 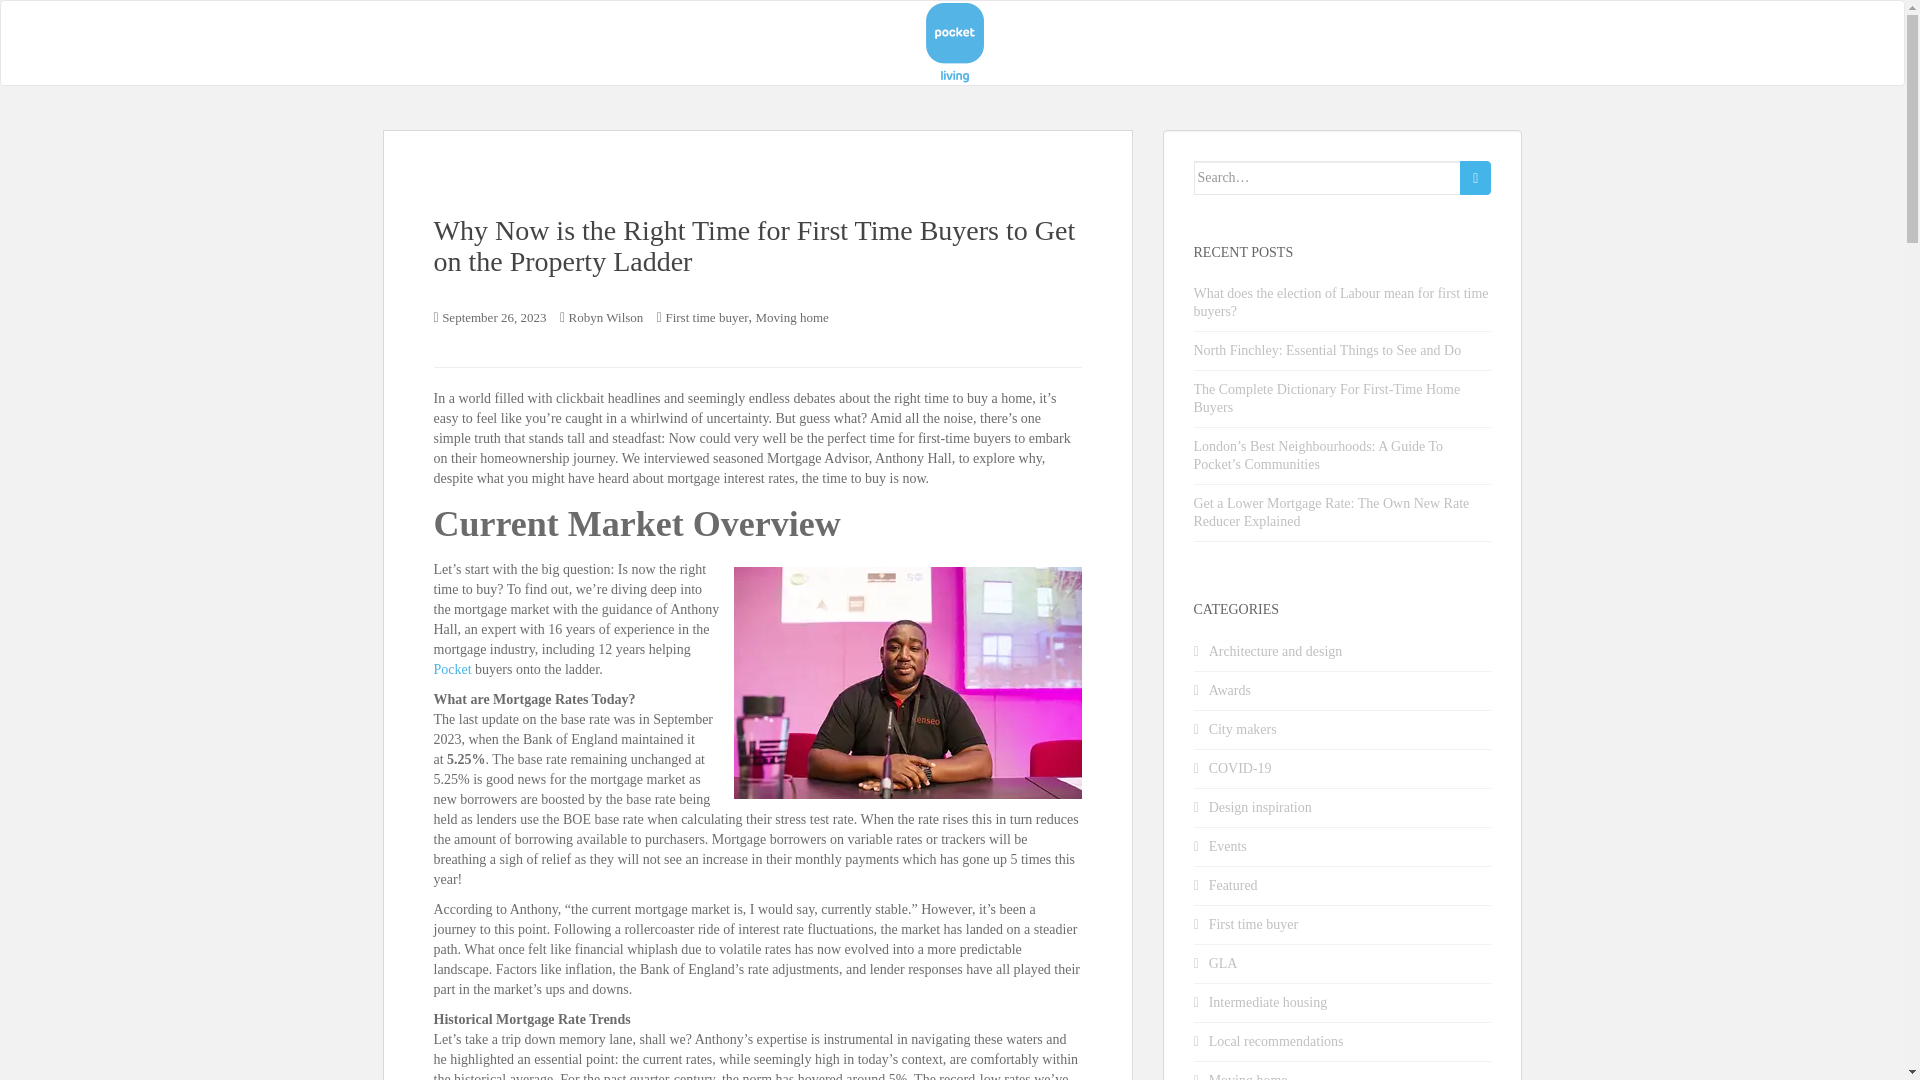 What do you see at coordinates (606, 317) in the screenshot?
I see `Robyn Wilson` at bounding box center [606, 317].